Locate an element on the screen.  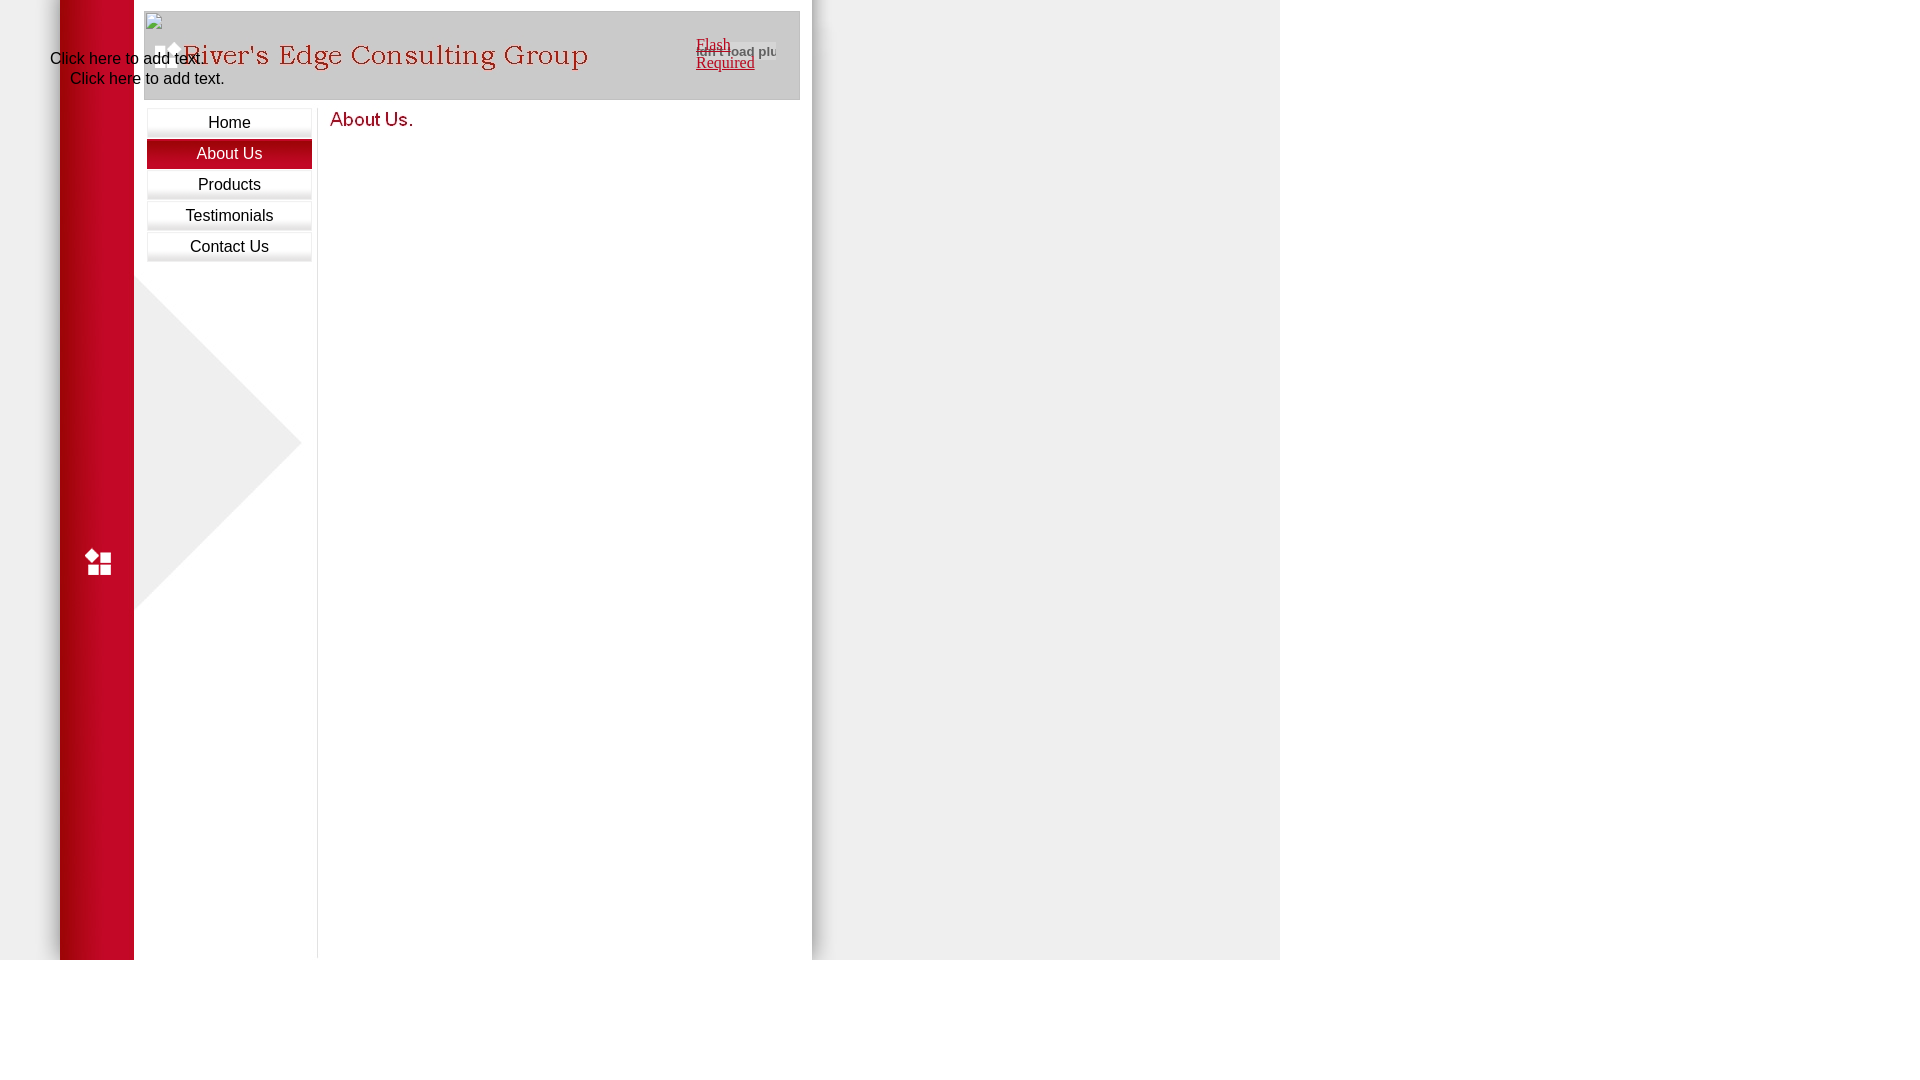
Home is located at coordinates (230, 123).